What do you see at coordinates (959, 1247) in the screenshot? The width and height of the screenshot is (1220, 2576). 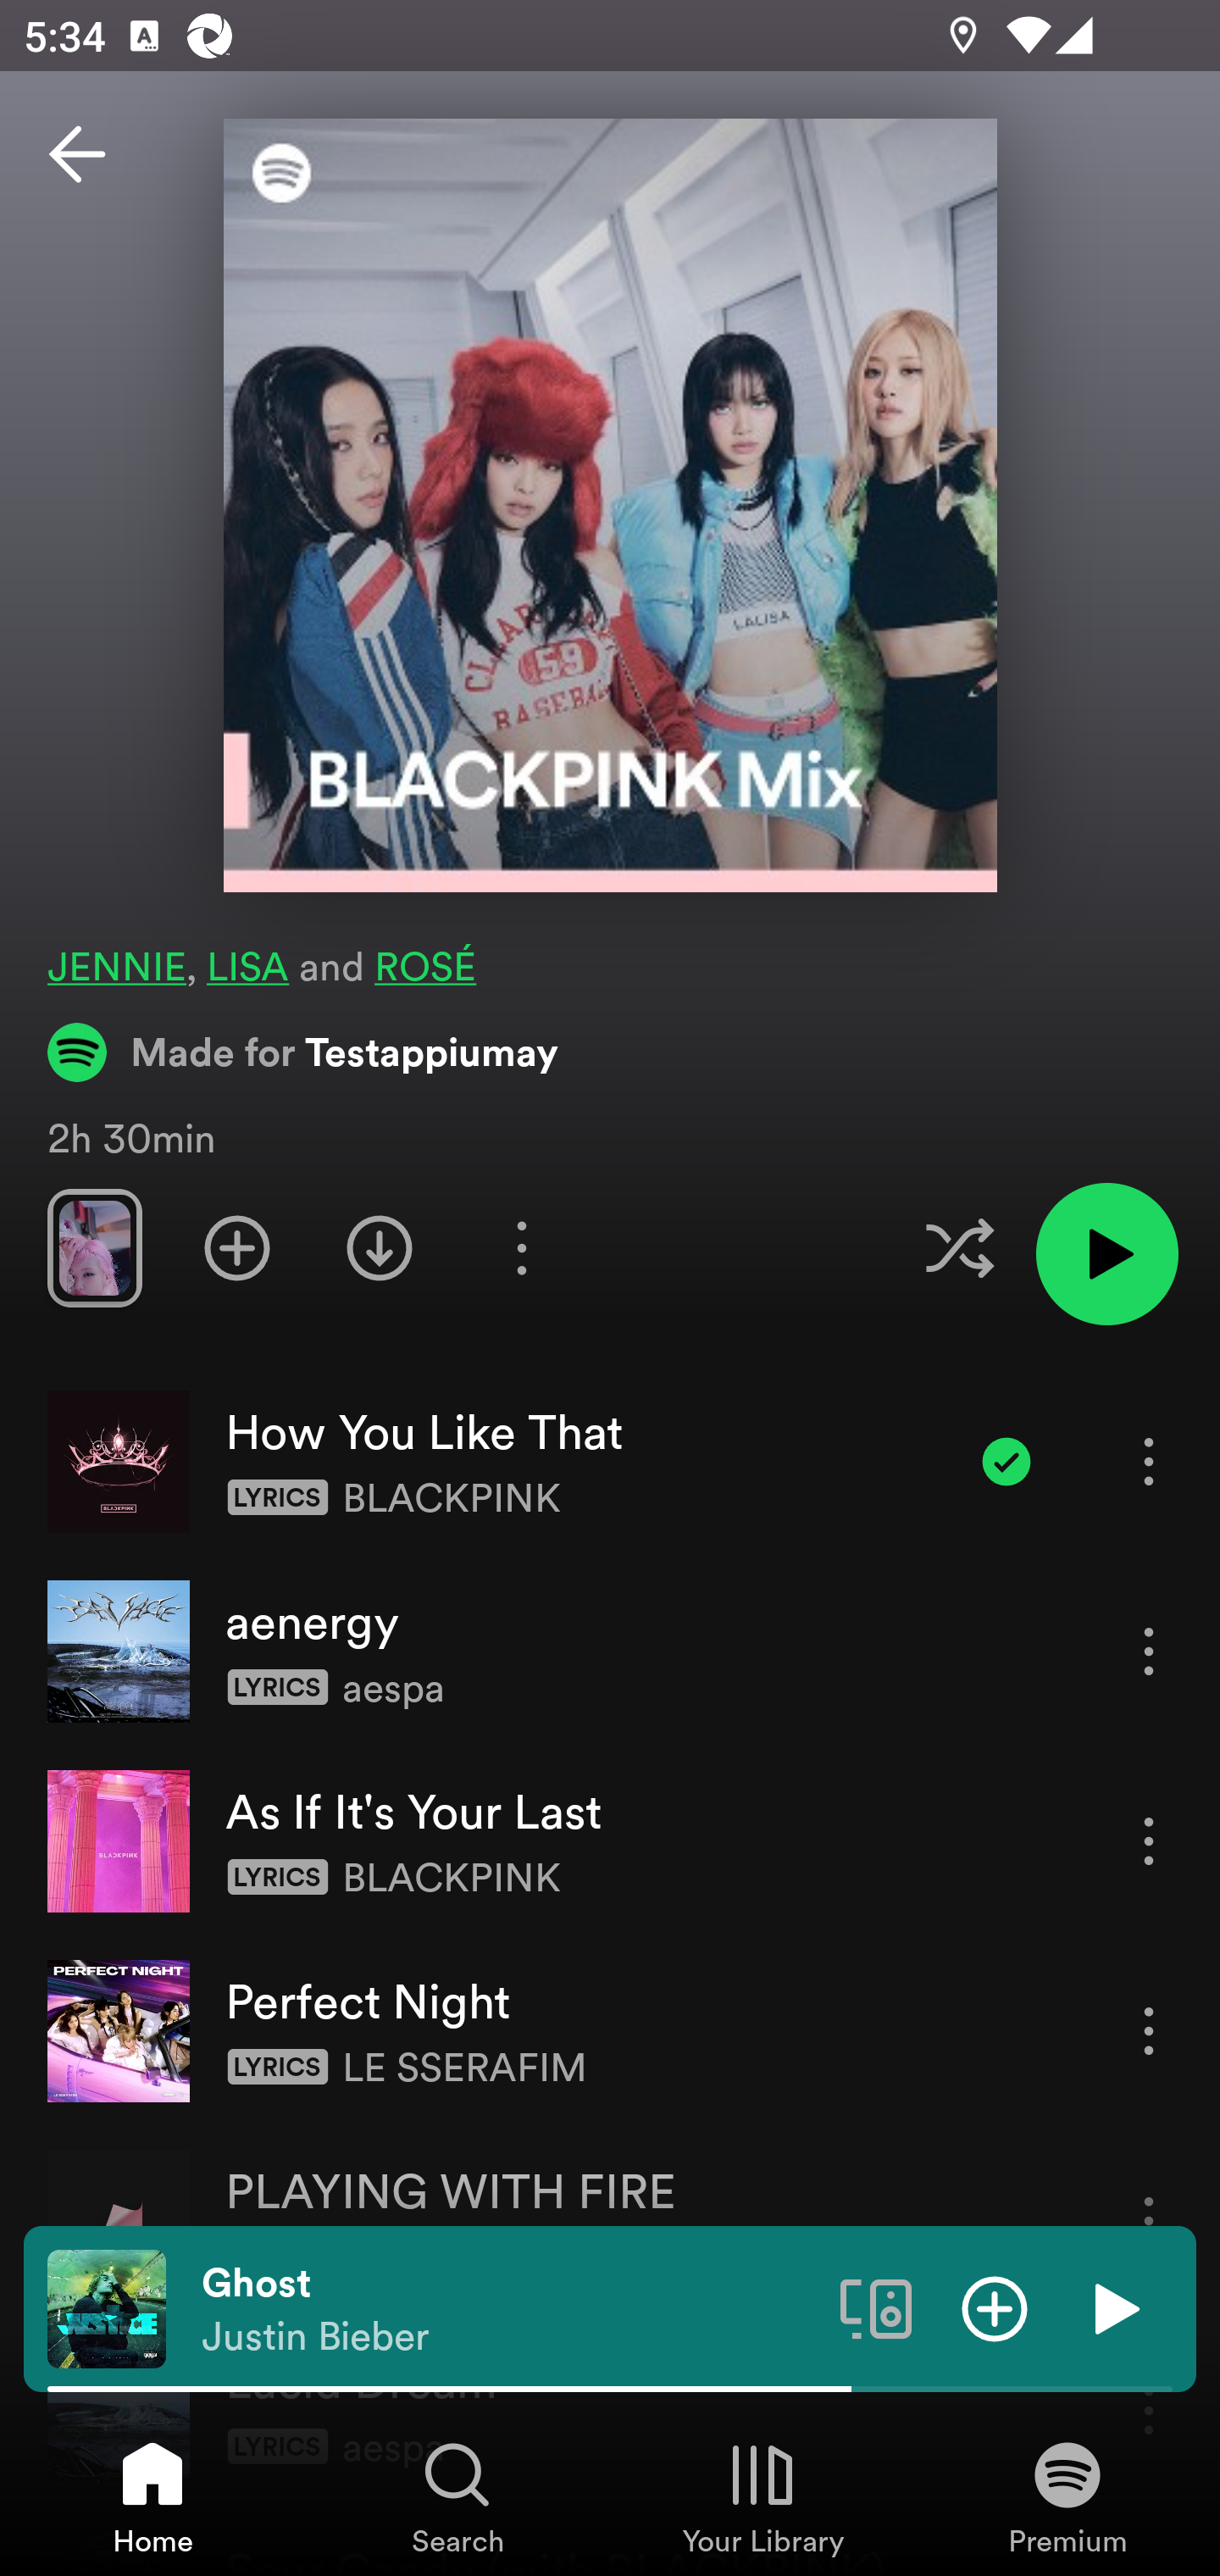 I see `Enable shuffle for this playlist` at bounding box center [959, 1247].